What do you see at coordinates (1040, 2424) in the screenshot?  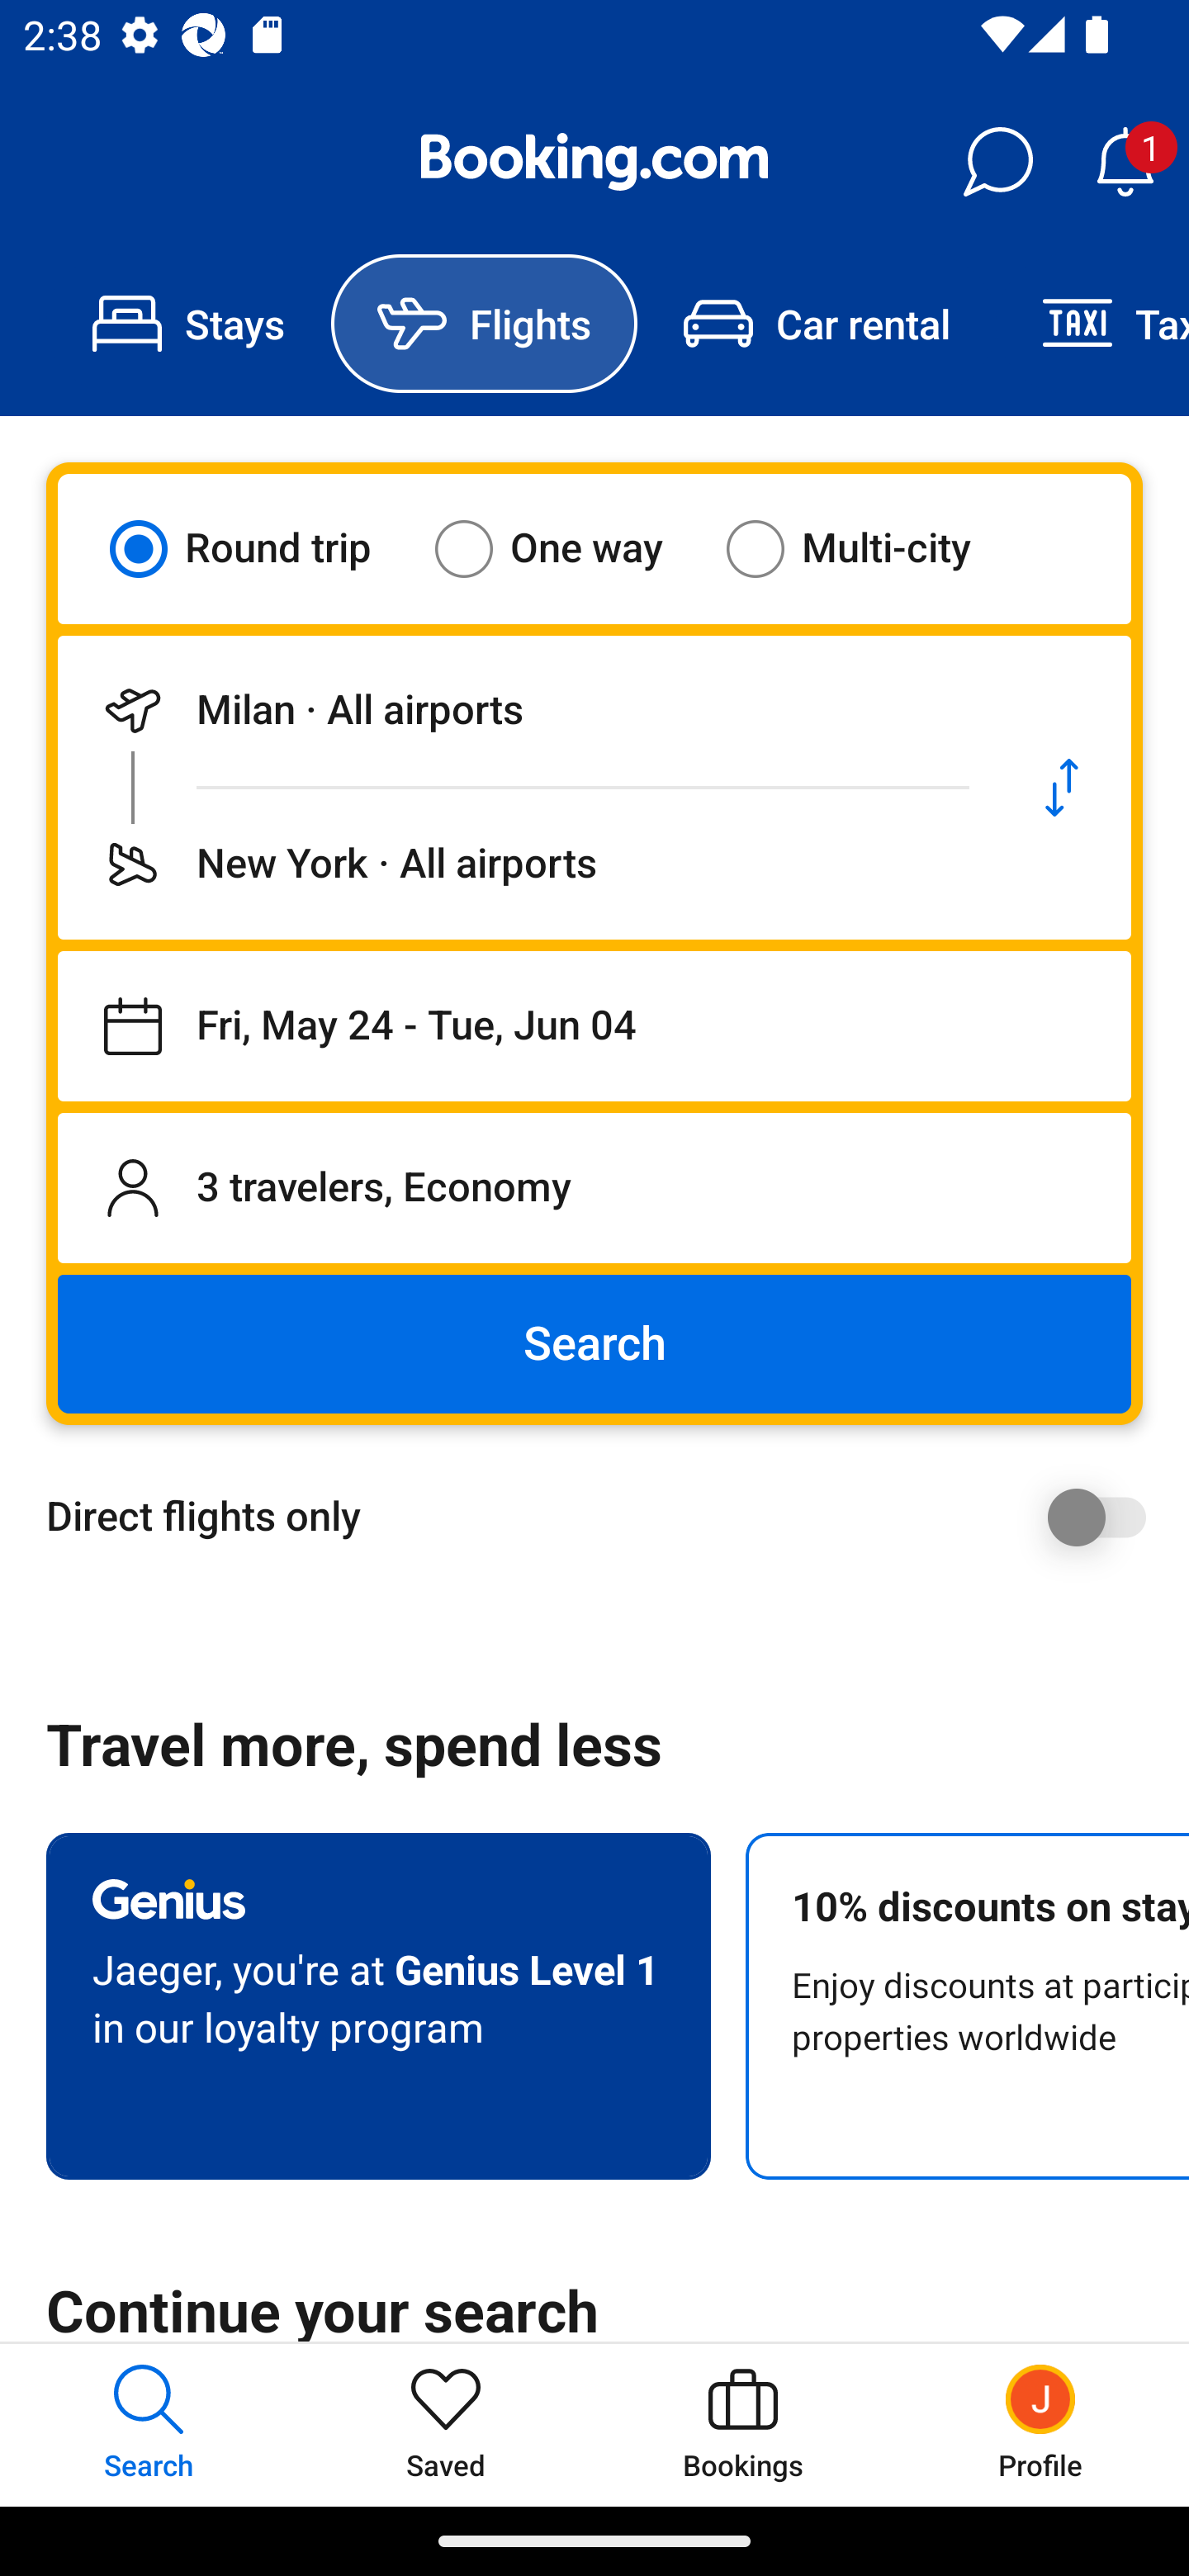 I see `Profile` at bounding box center [1040, 2424].